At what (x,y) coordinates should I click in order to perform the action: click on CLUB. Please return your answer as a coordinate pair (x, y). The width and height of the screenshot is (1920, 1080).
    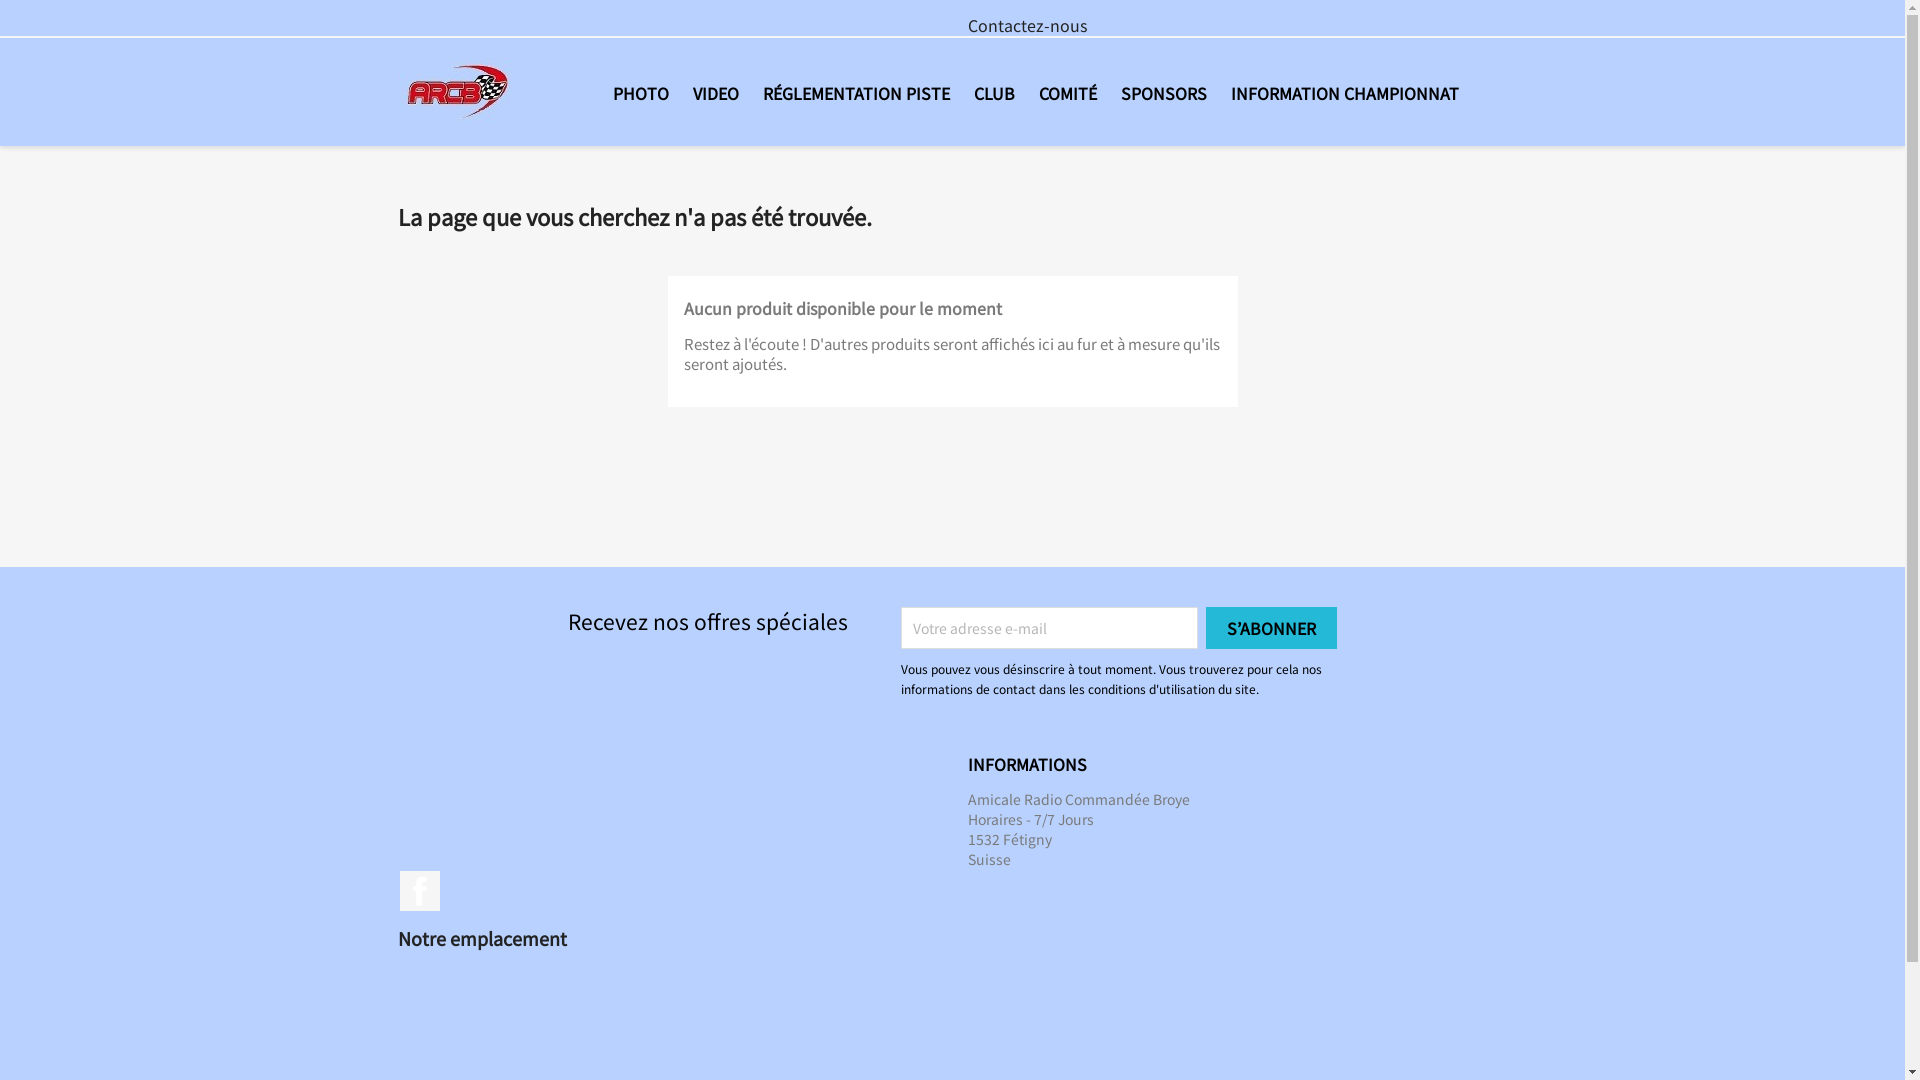
    Looking at the image, I should click on (994, 92).